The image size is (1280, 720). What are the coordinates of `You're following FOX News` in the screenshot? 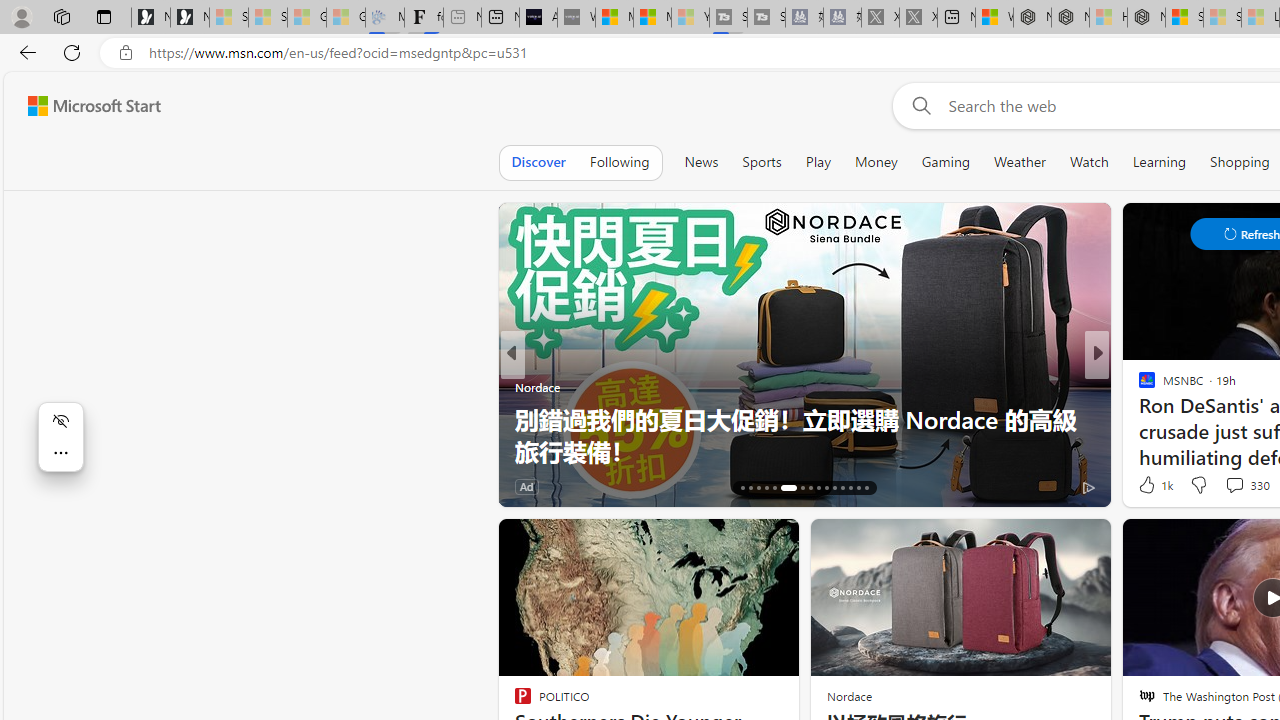 It's located at (445, 490).